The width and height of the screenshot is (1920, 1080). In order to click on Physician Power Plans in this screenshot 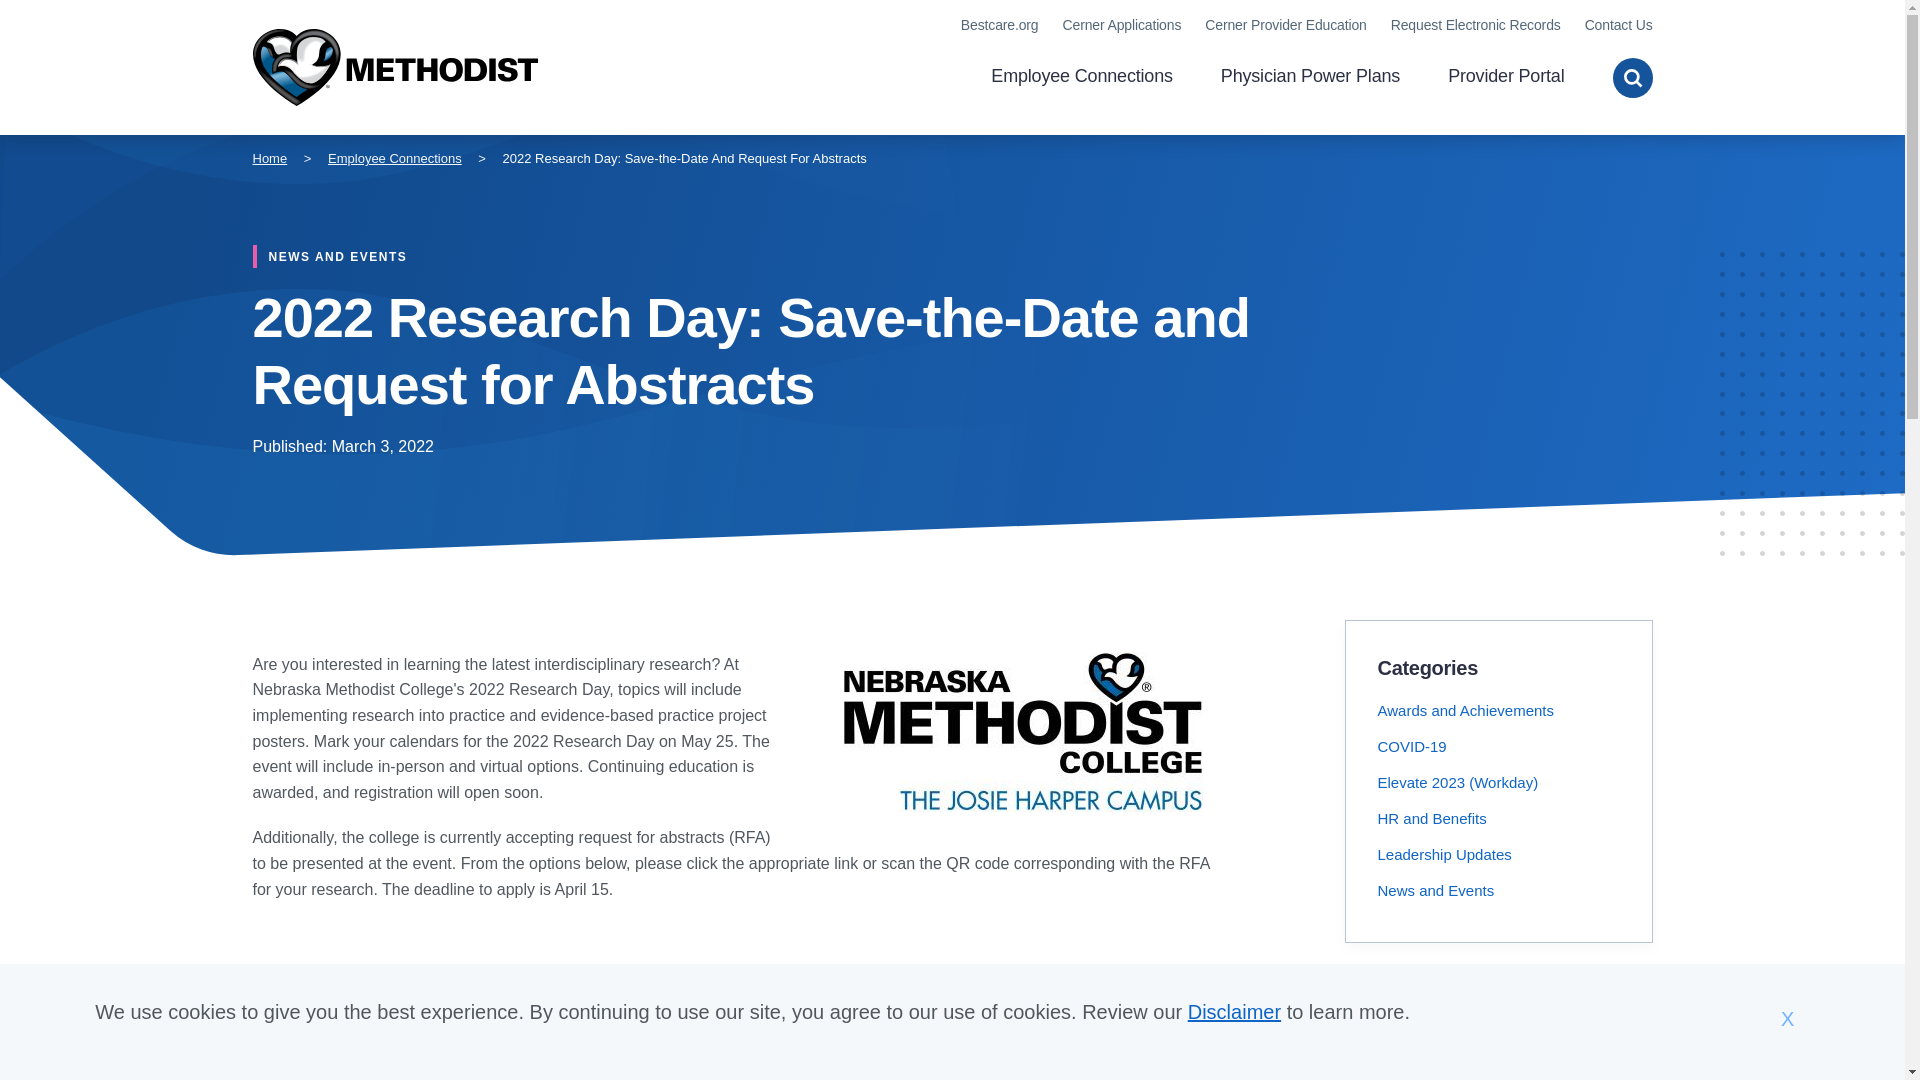, I will do `click(1310, 78)`.